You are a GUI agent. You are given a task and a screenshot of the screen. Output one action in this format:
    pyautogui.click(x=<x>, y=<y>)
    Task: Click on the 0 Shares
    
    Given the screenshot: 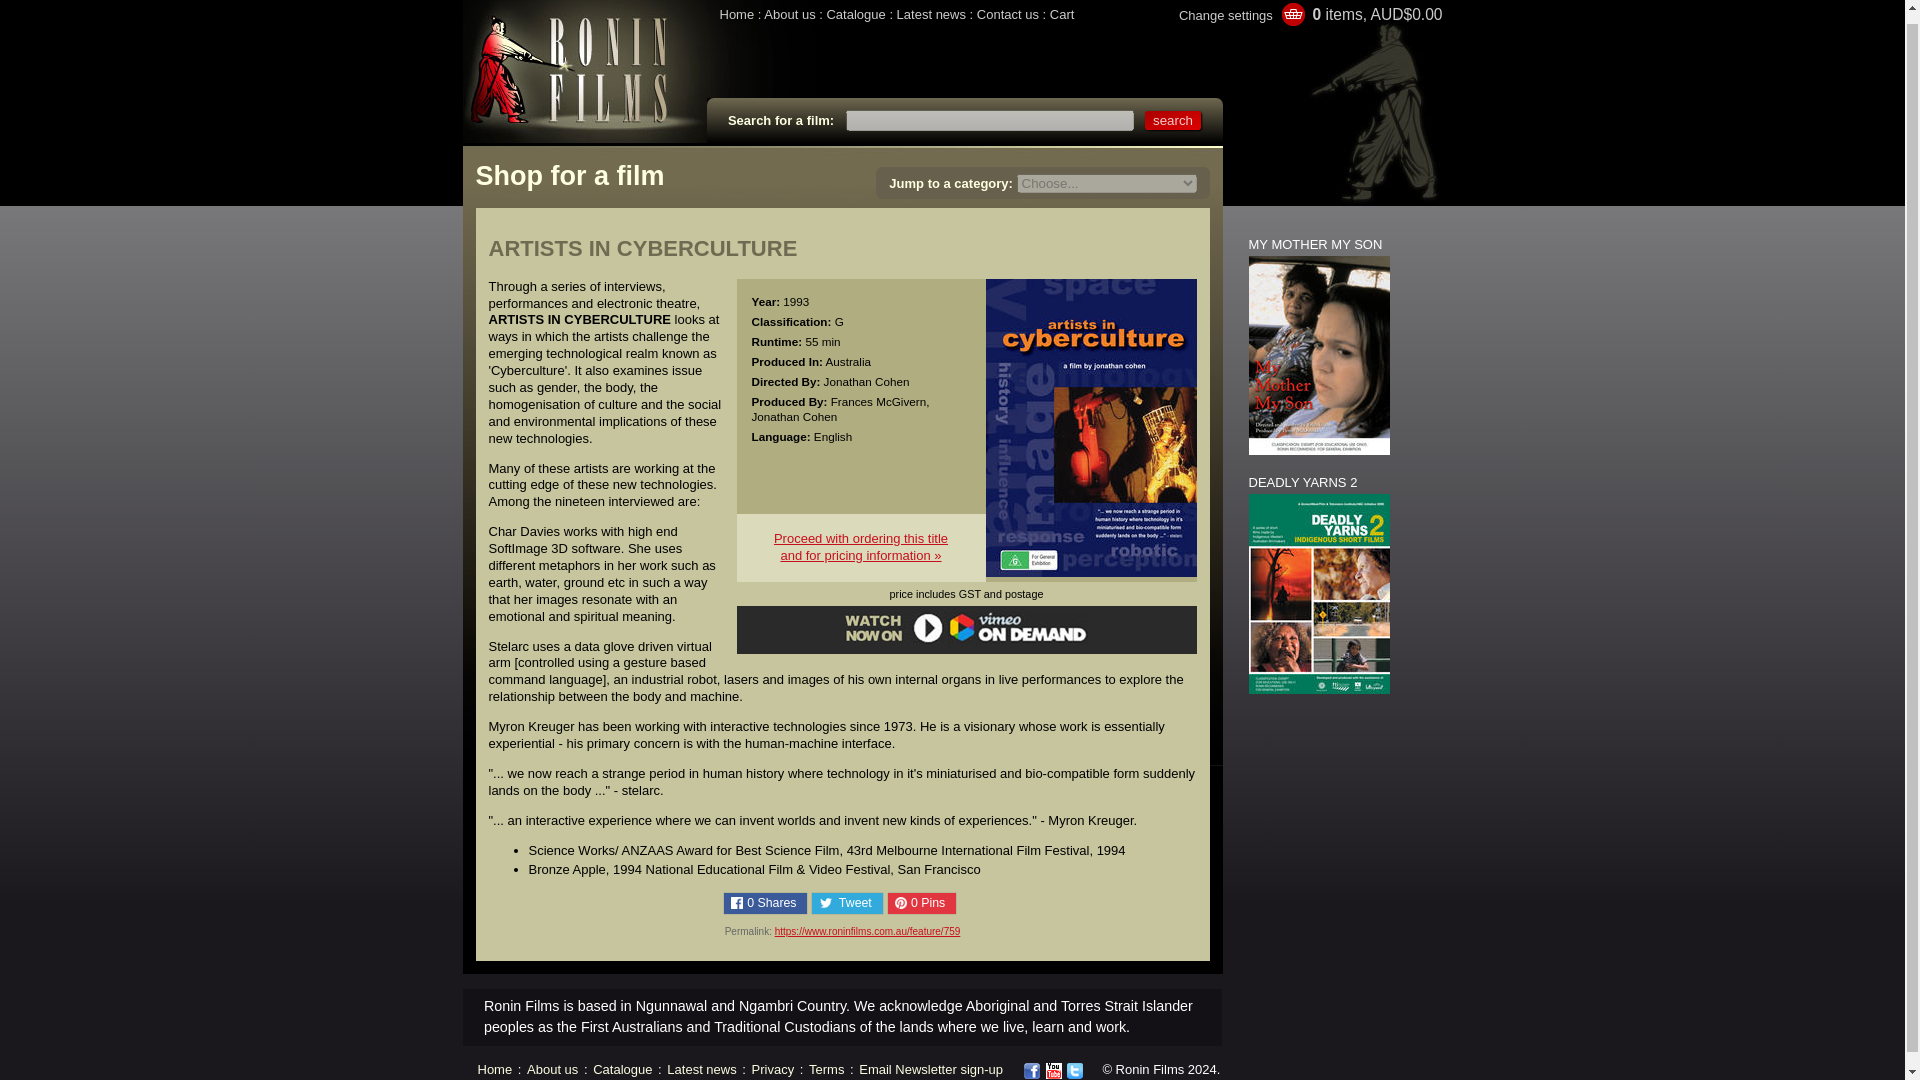 What is the action you would take?
    pyautogui.click(x=766, y=903)
    